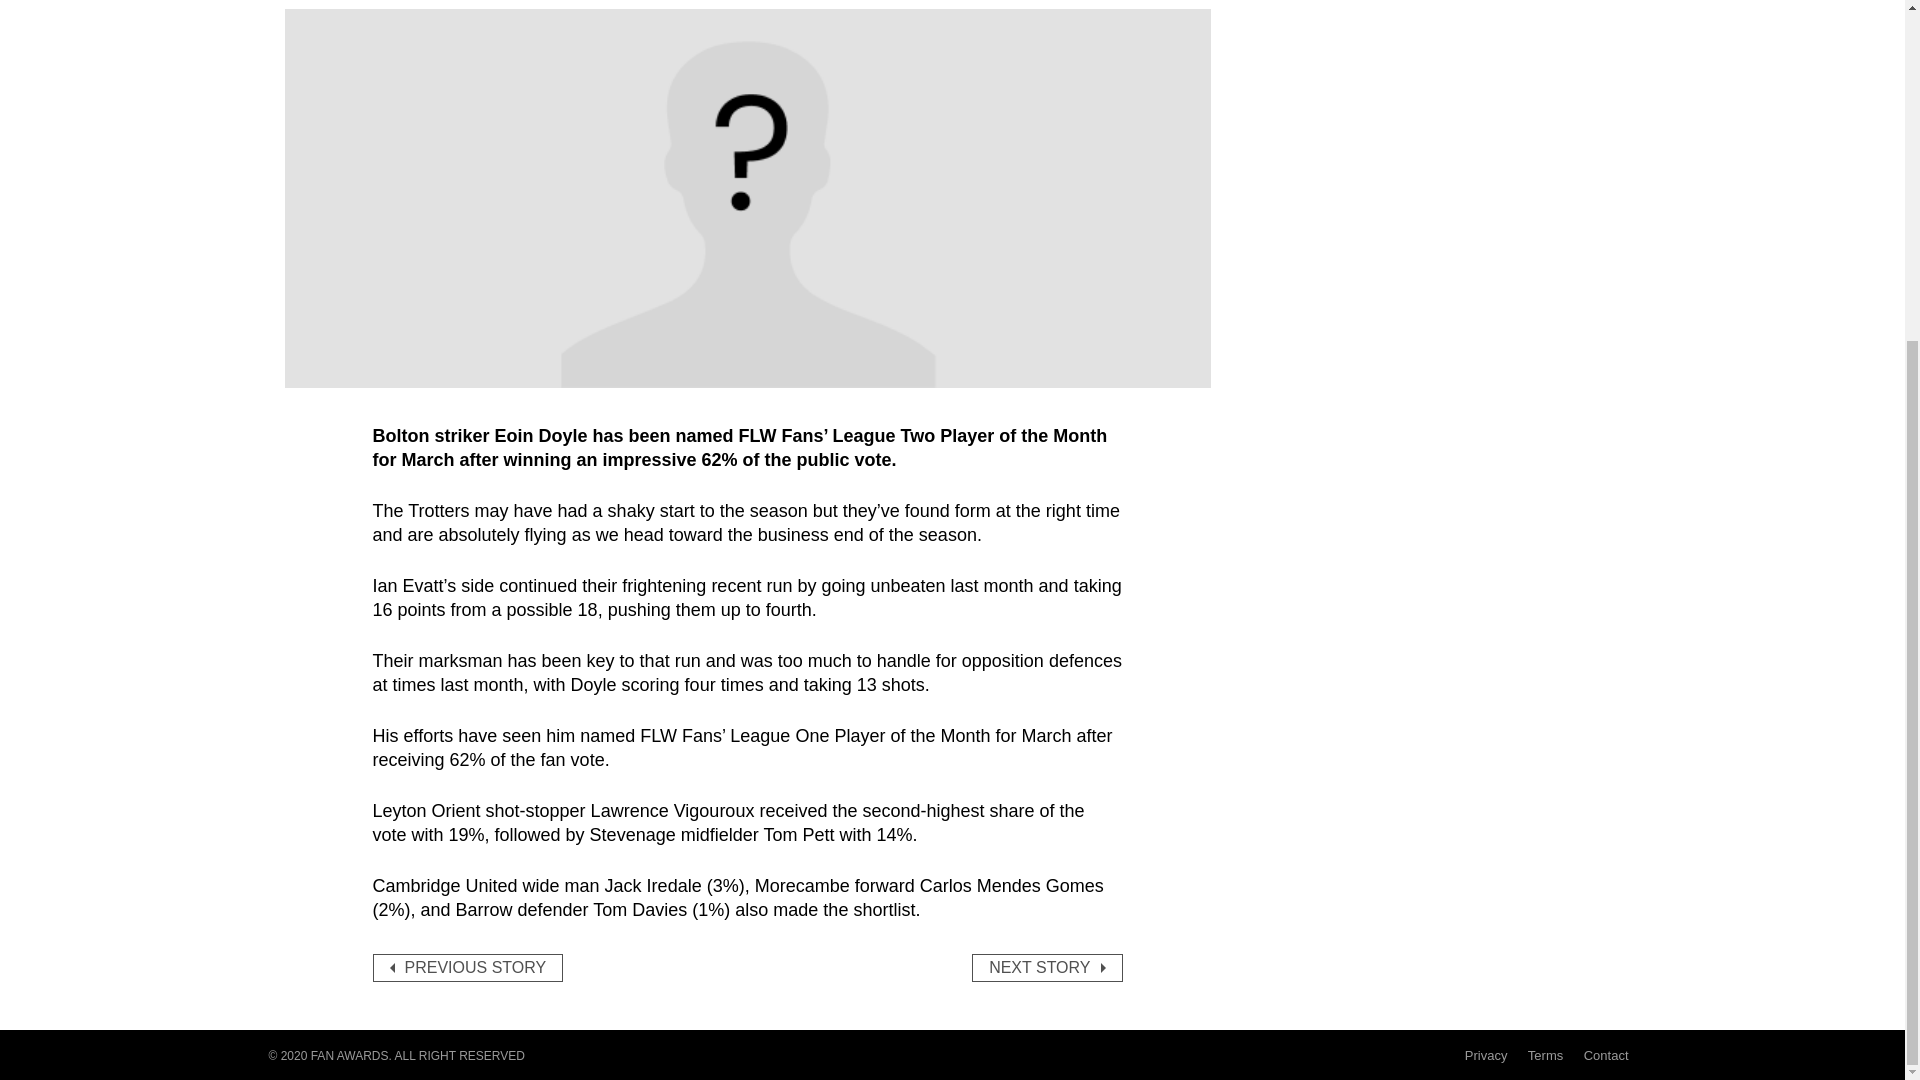 This screenshot has height=1080, width=1920. I want to click on Privacy, so click(1486, 1054).